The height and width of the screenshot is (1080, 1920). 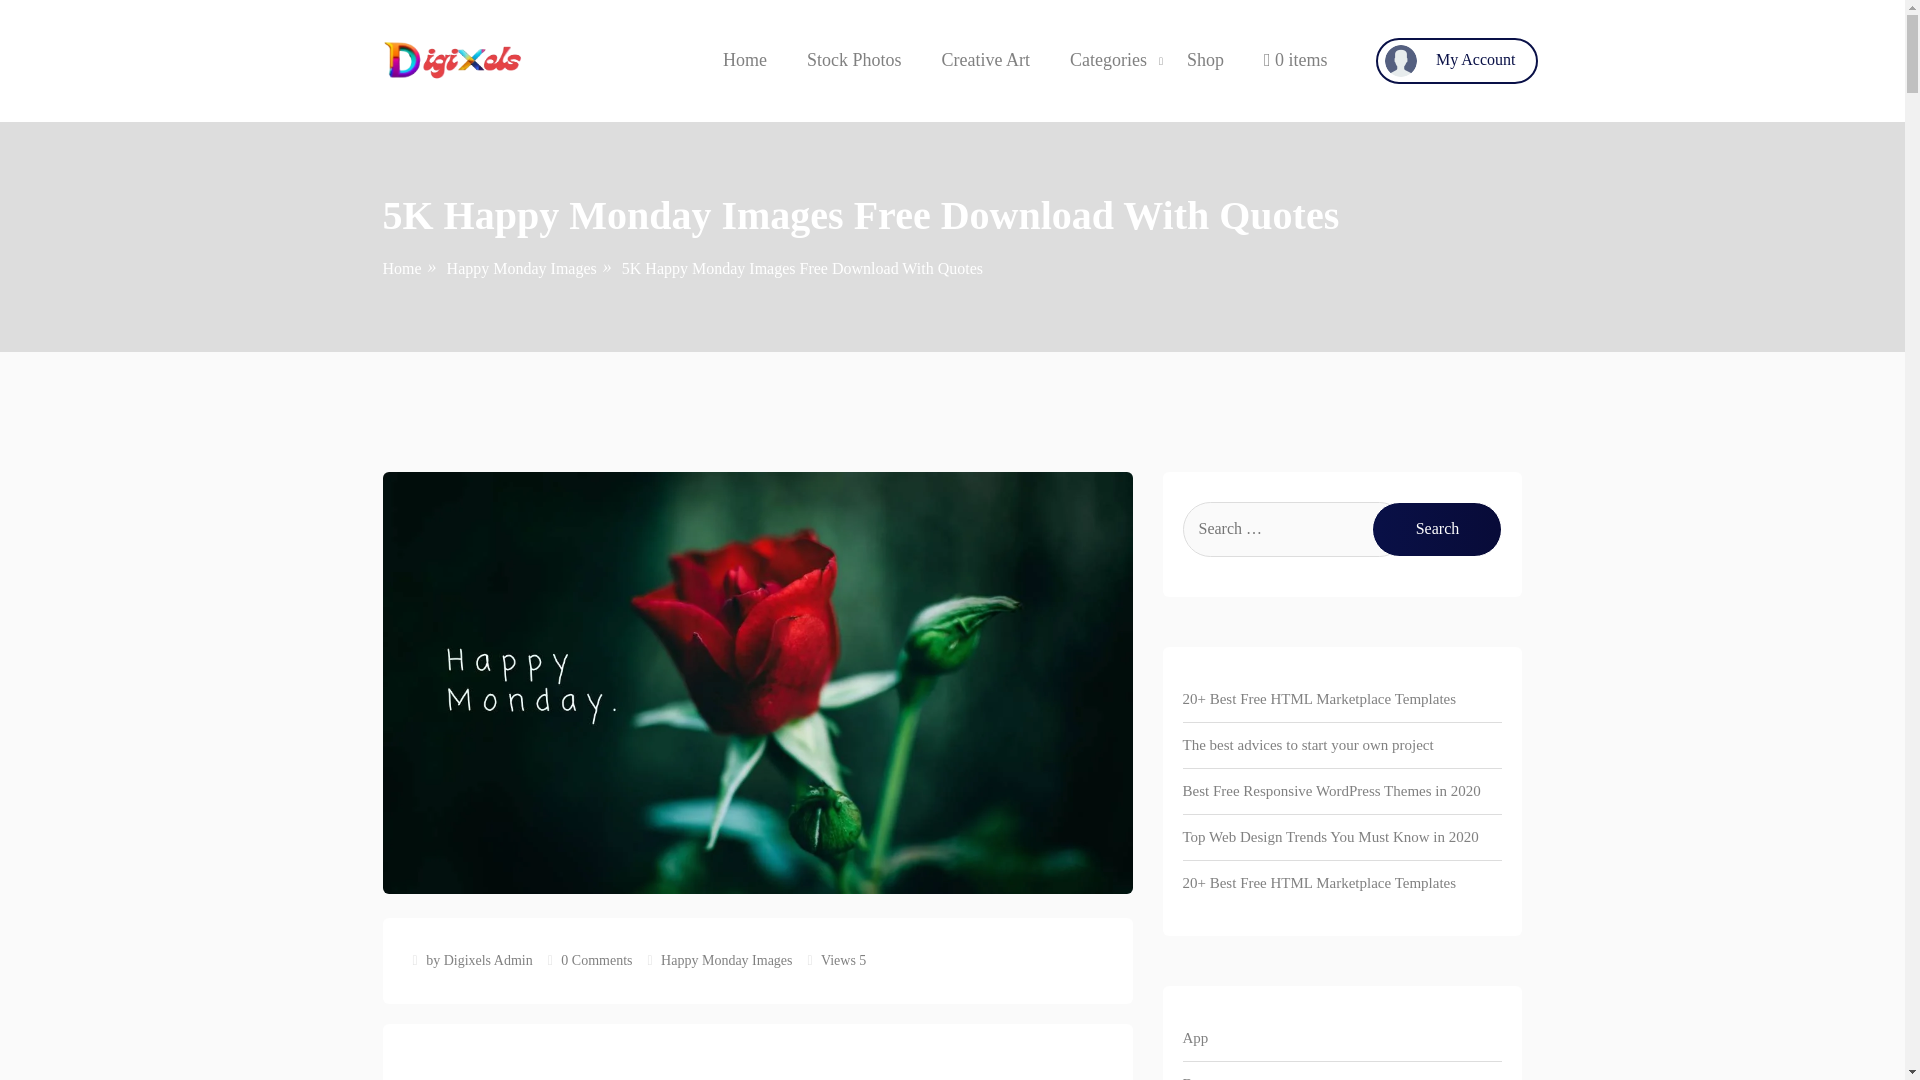 I want to click on My Account, so click(x=1456, y=60).